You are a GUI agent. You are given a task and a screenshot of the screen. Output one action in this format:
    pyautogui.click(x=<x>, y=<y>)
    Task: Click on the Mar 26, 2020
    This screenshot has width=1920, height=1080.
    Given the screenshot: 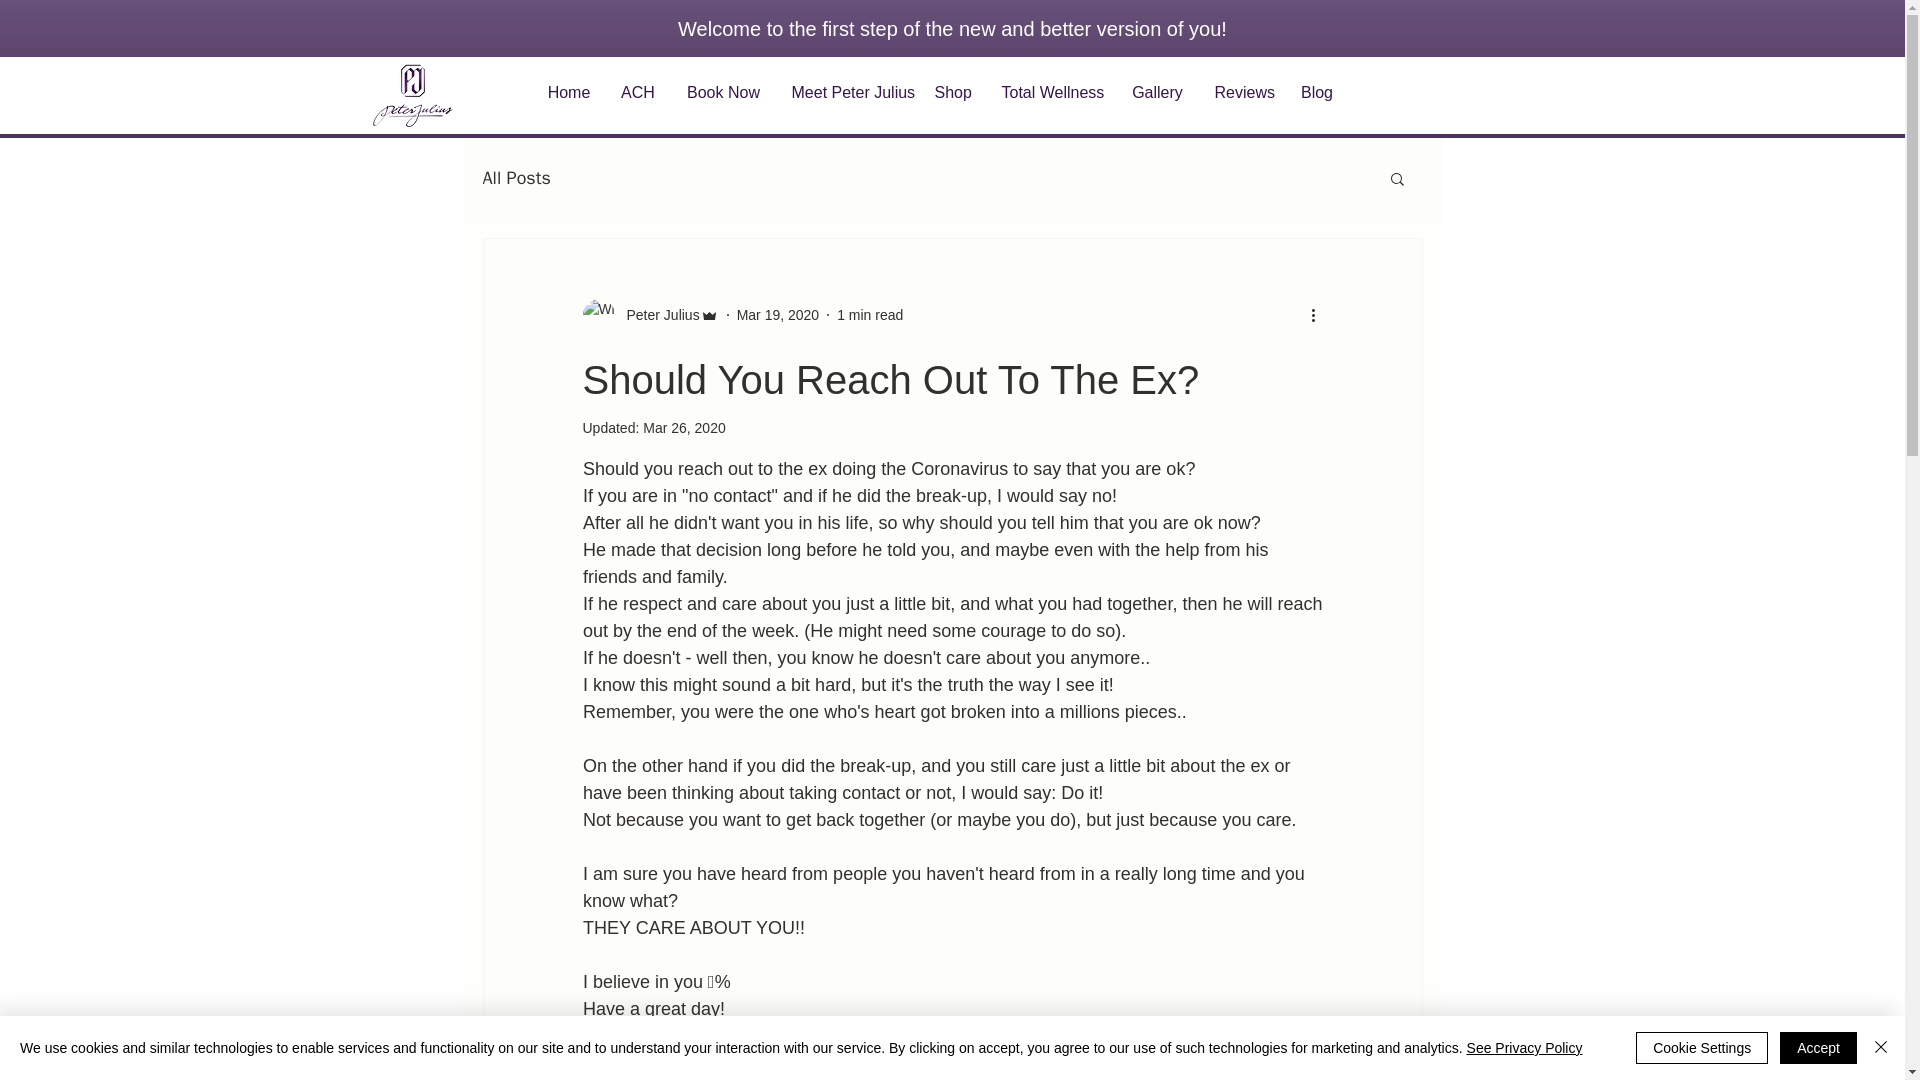 What is the action you would take?
    pyautogui.click(x=684, y=428)
    